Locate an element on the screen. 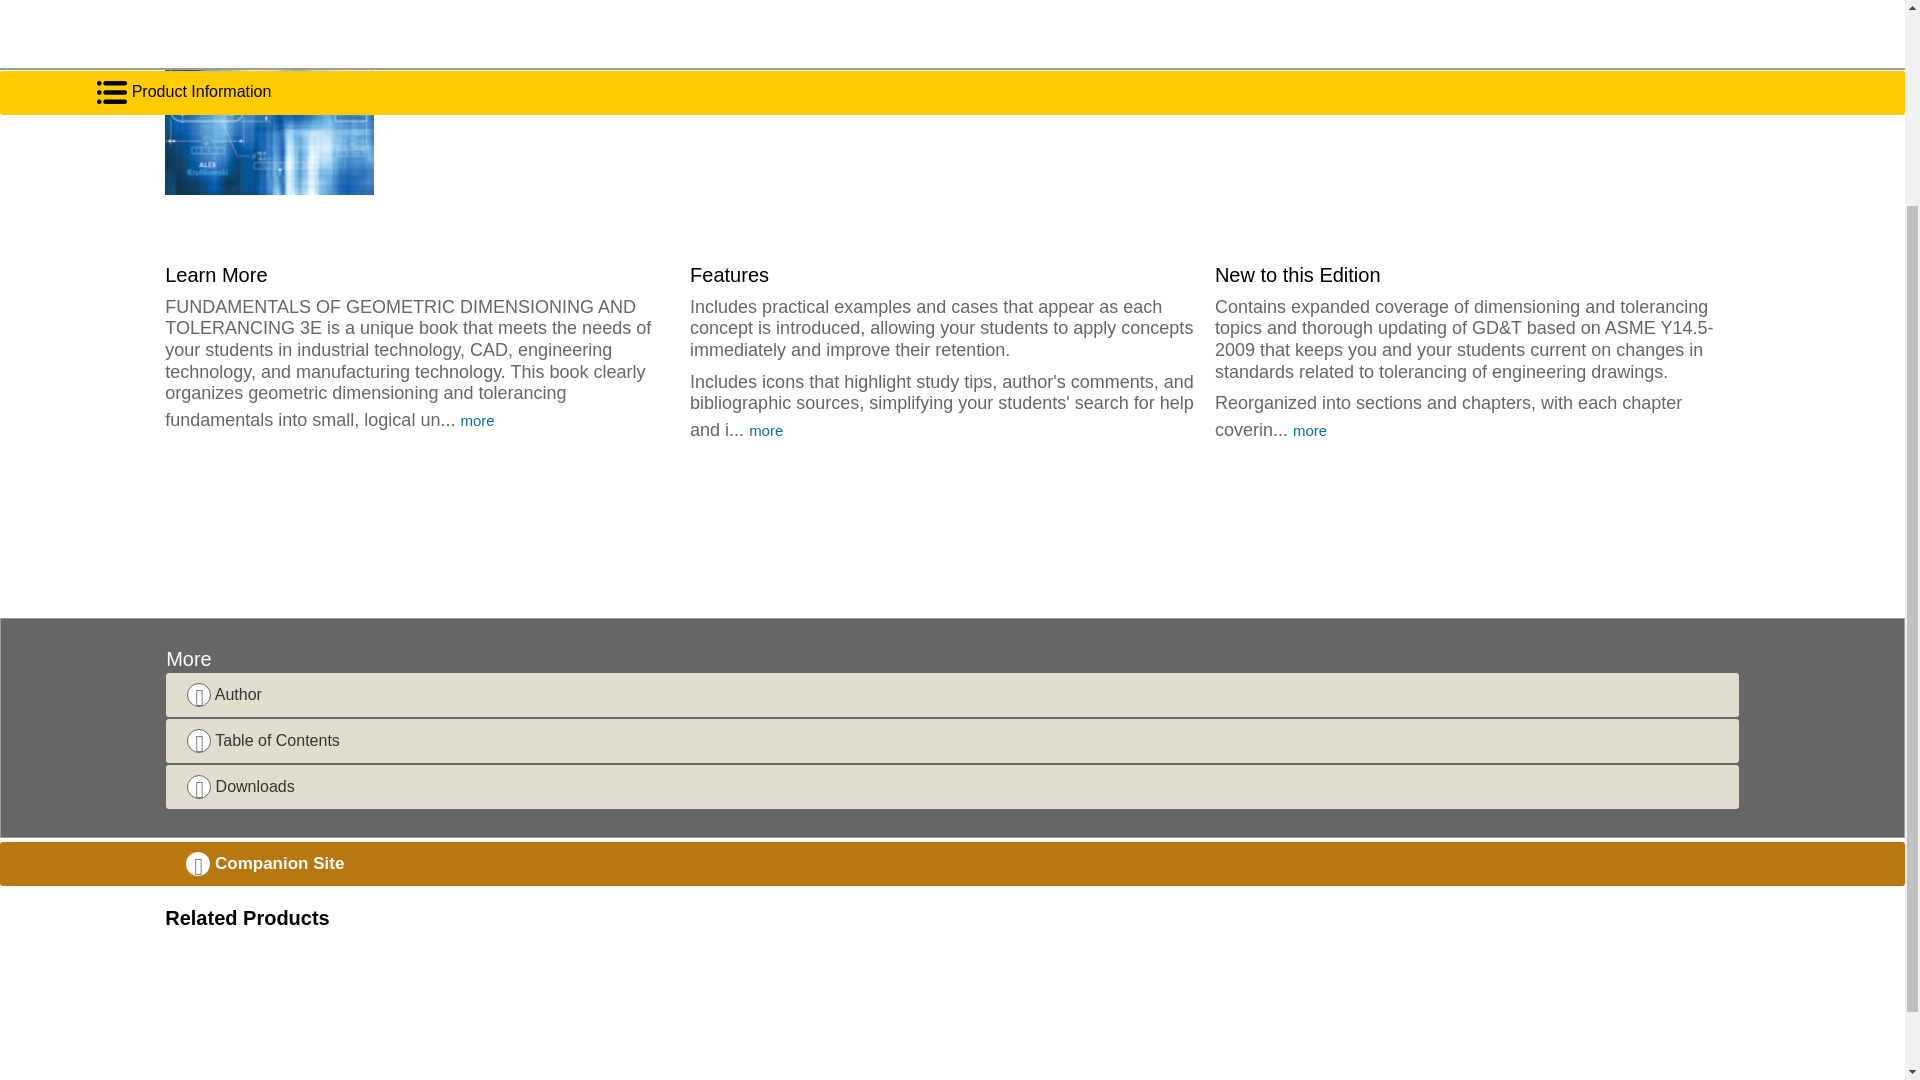 This screenshot has height=1080, width=1920. Companion Site is located at coordinates (952, 864).